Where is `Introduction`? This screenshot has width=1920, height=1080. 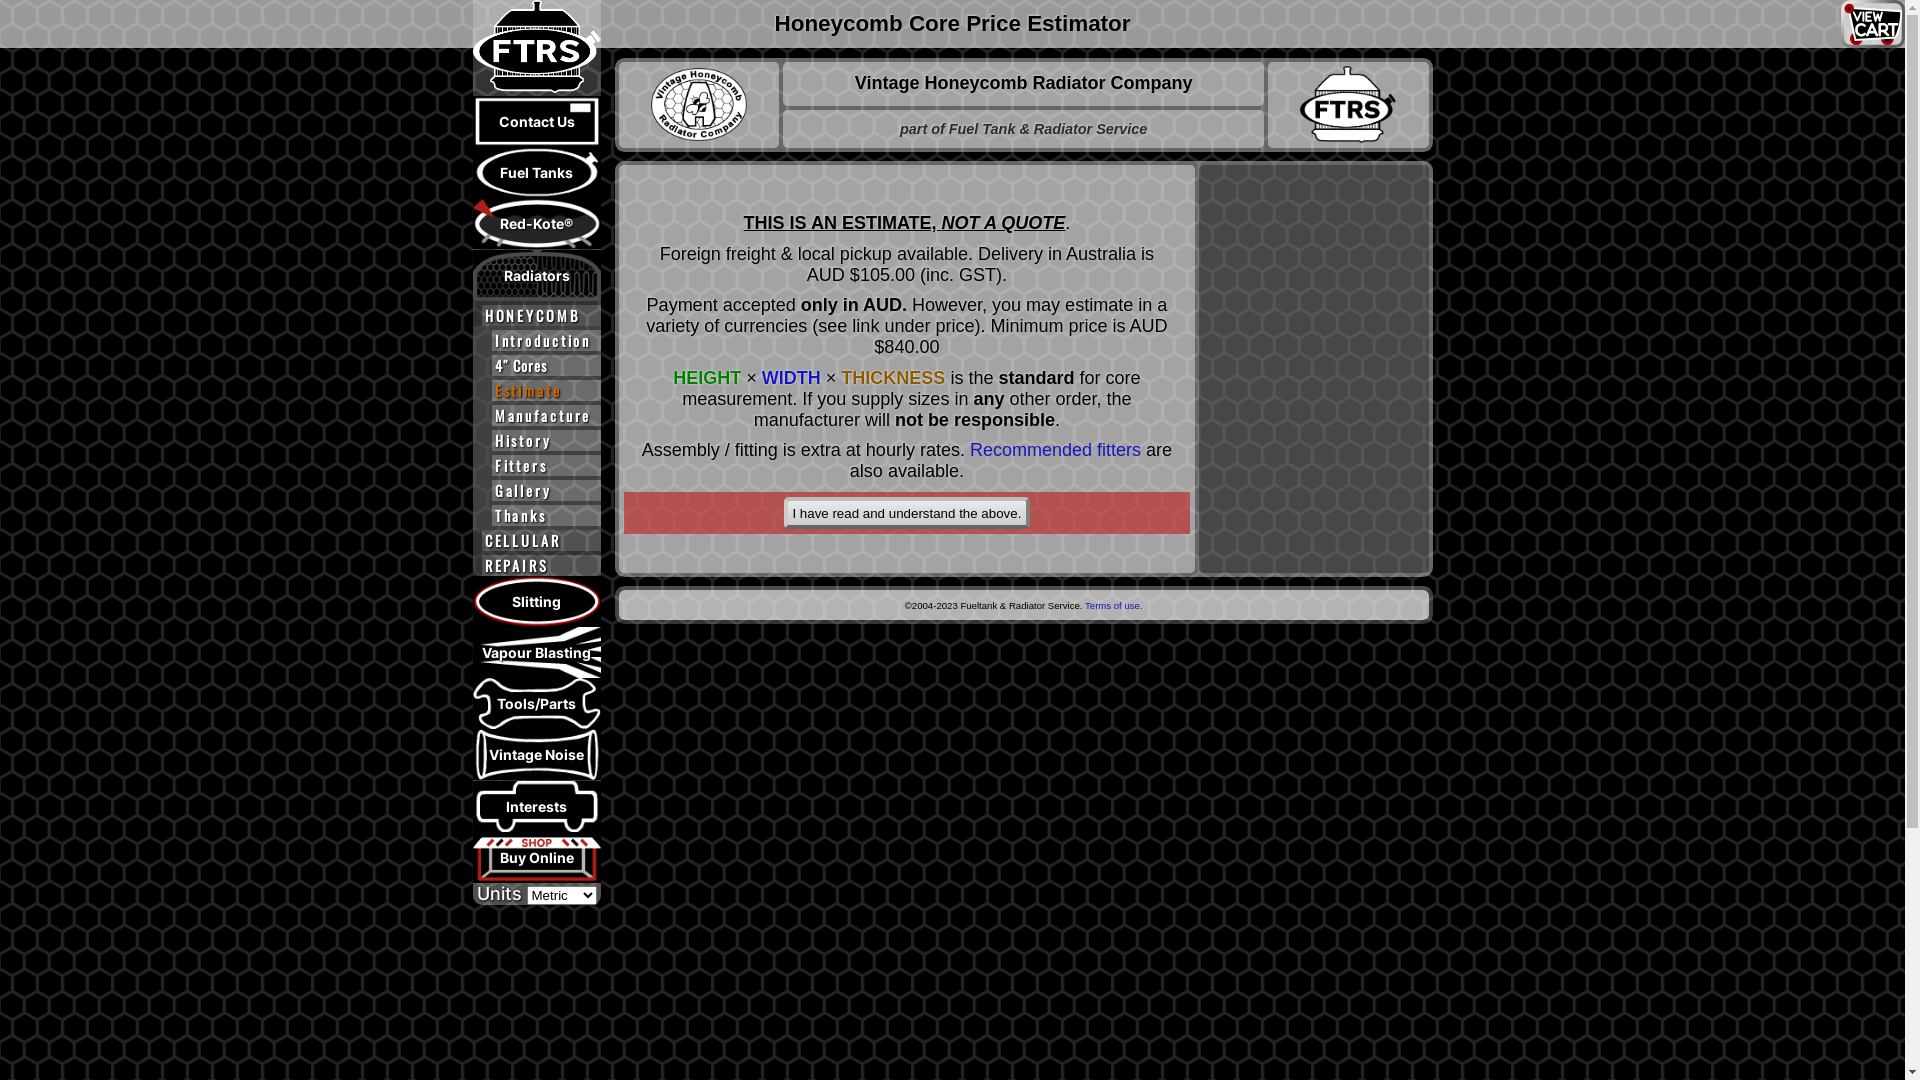
Introduction is located at coordinates (536, 338).